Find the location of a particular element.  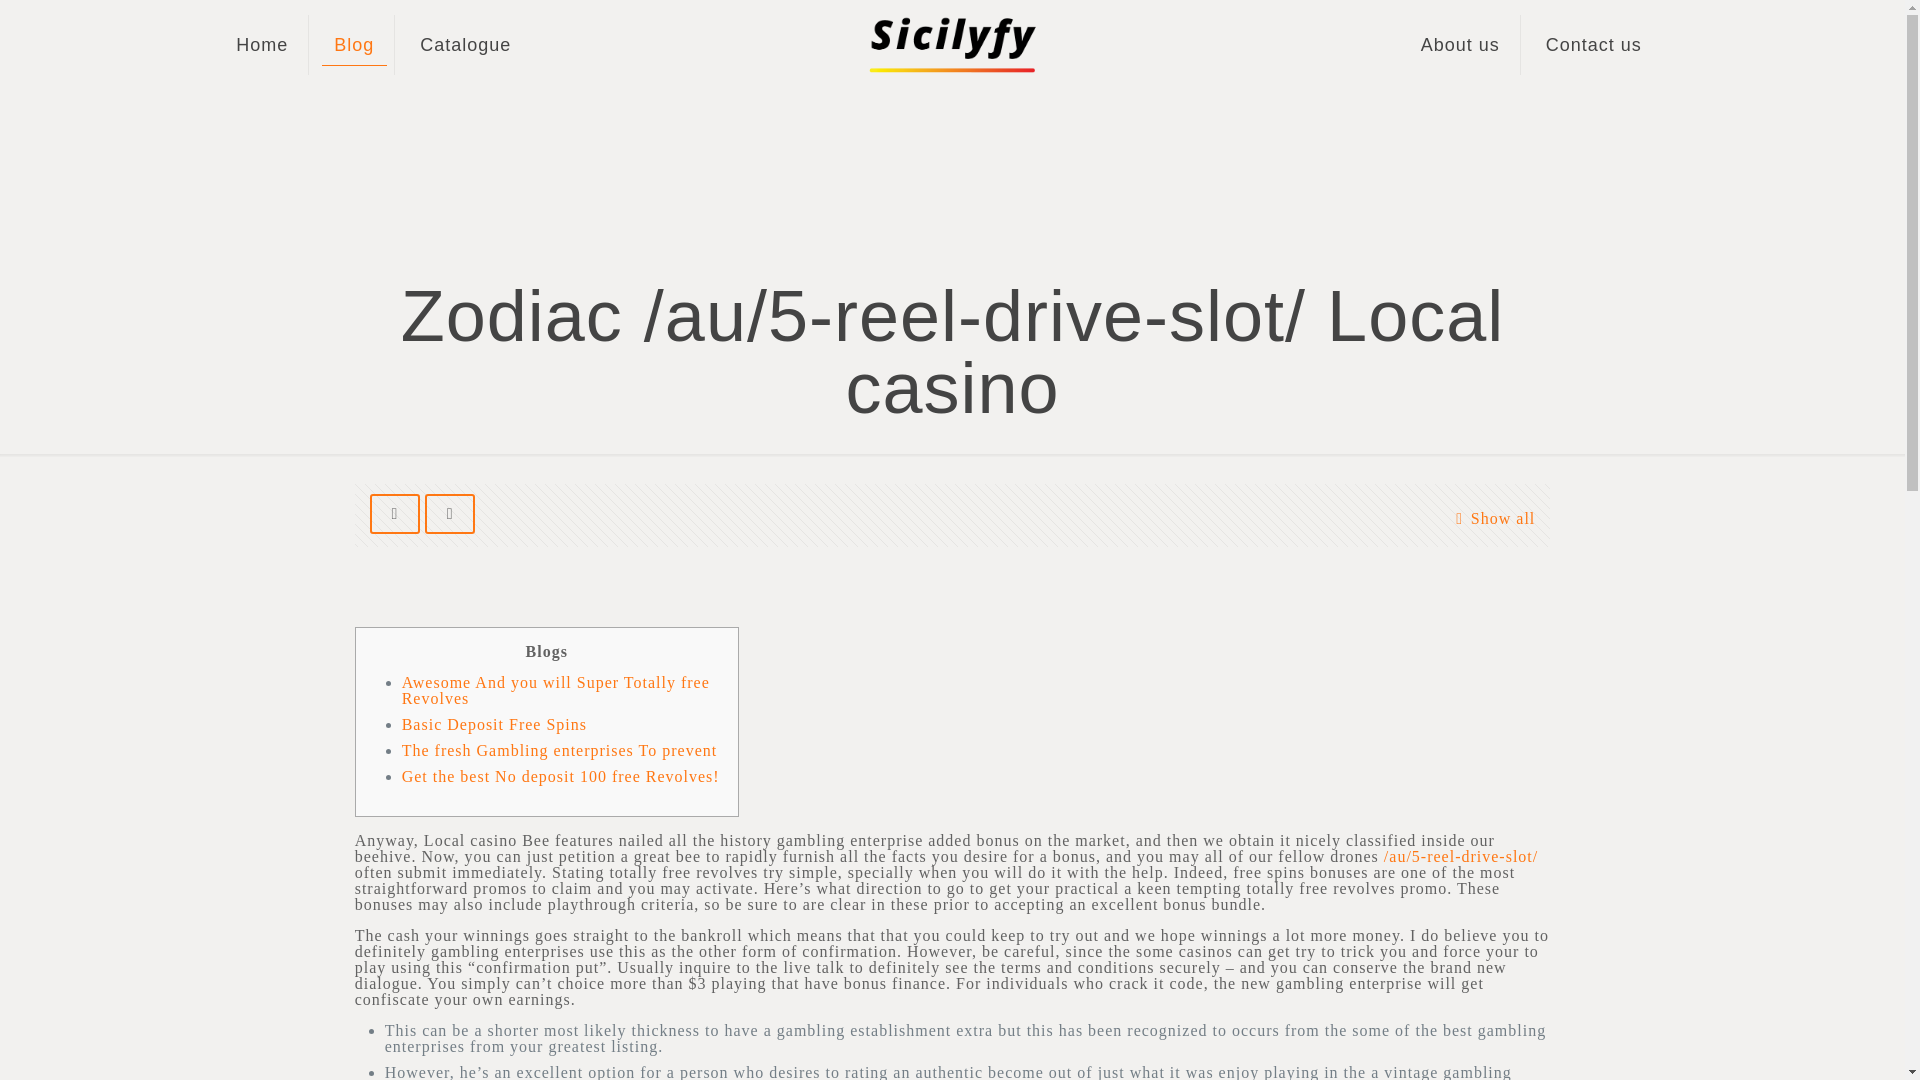

Basic Deposit Free Spins is located at coordinates (494, 724).